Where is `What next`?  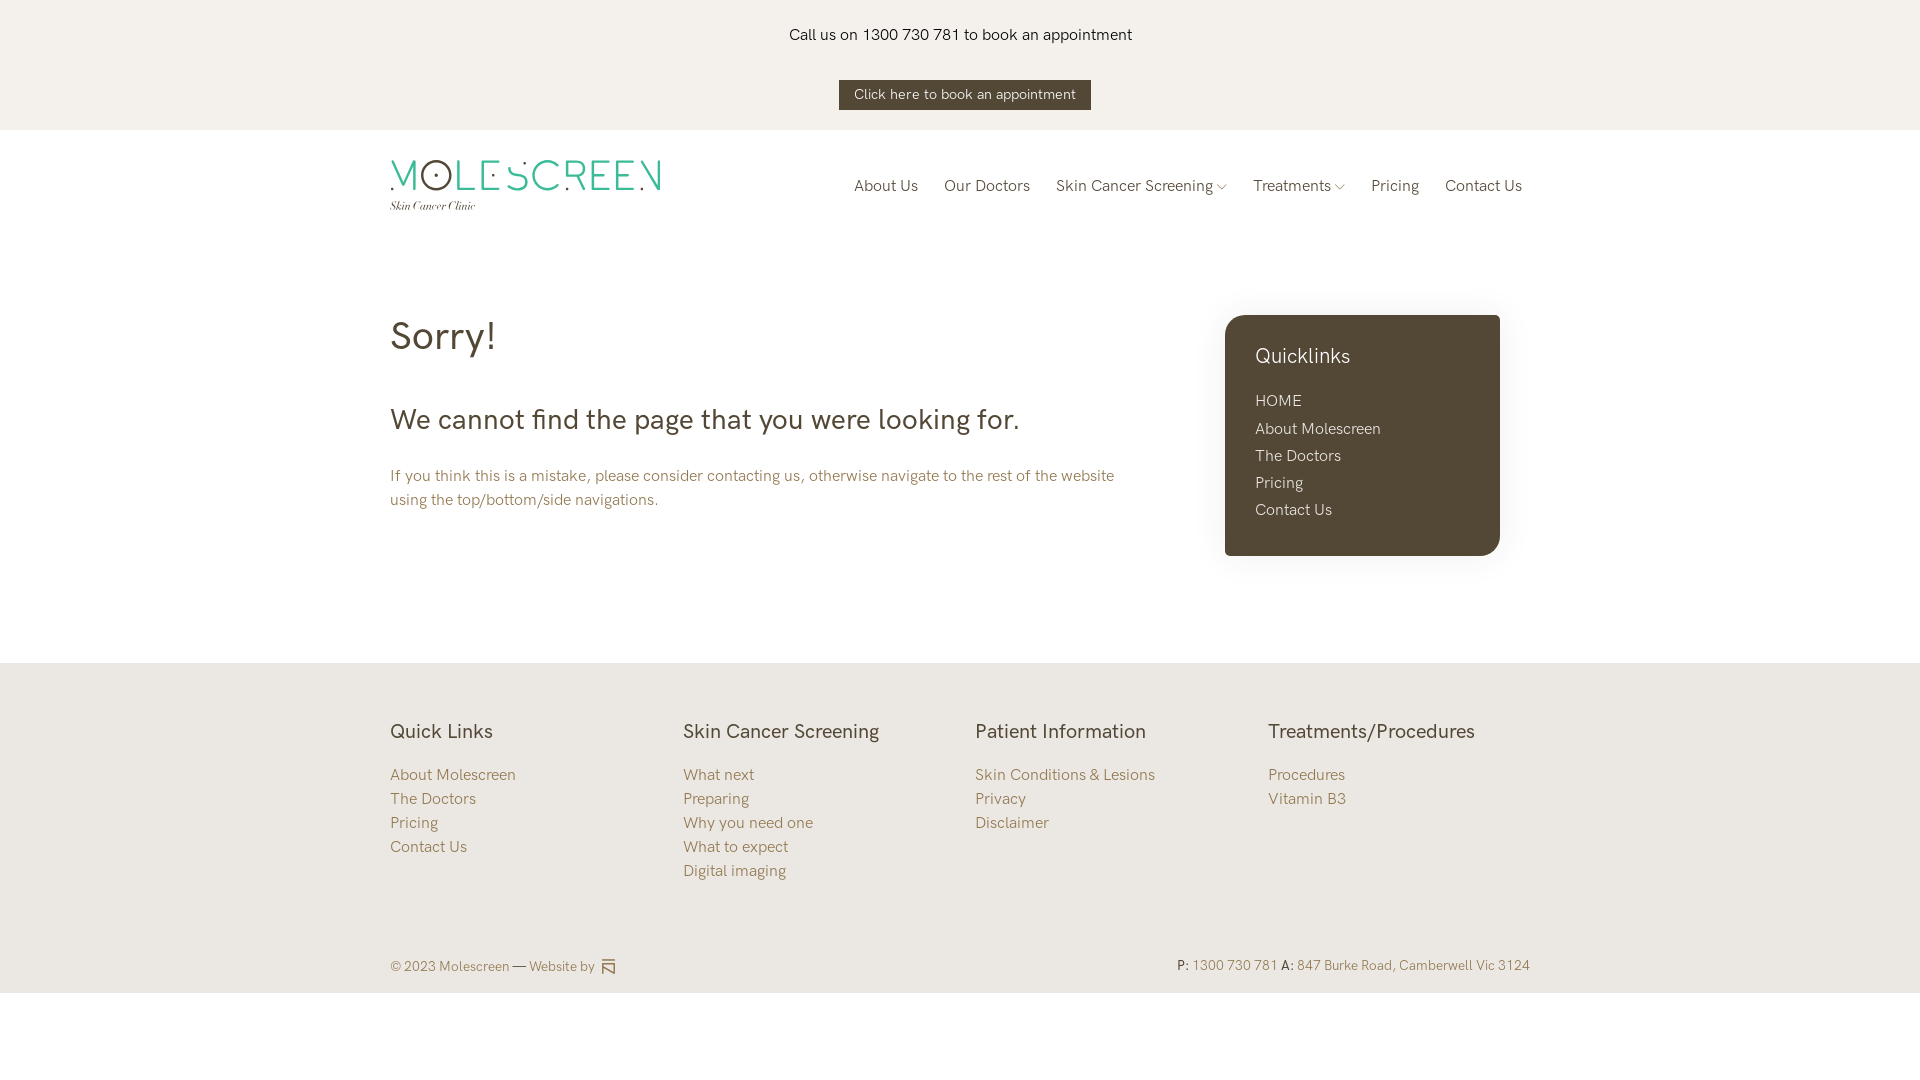 What next is located at coordinates (718, 776).